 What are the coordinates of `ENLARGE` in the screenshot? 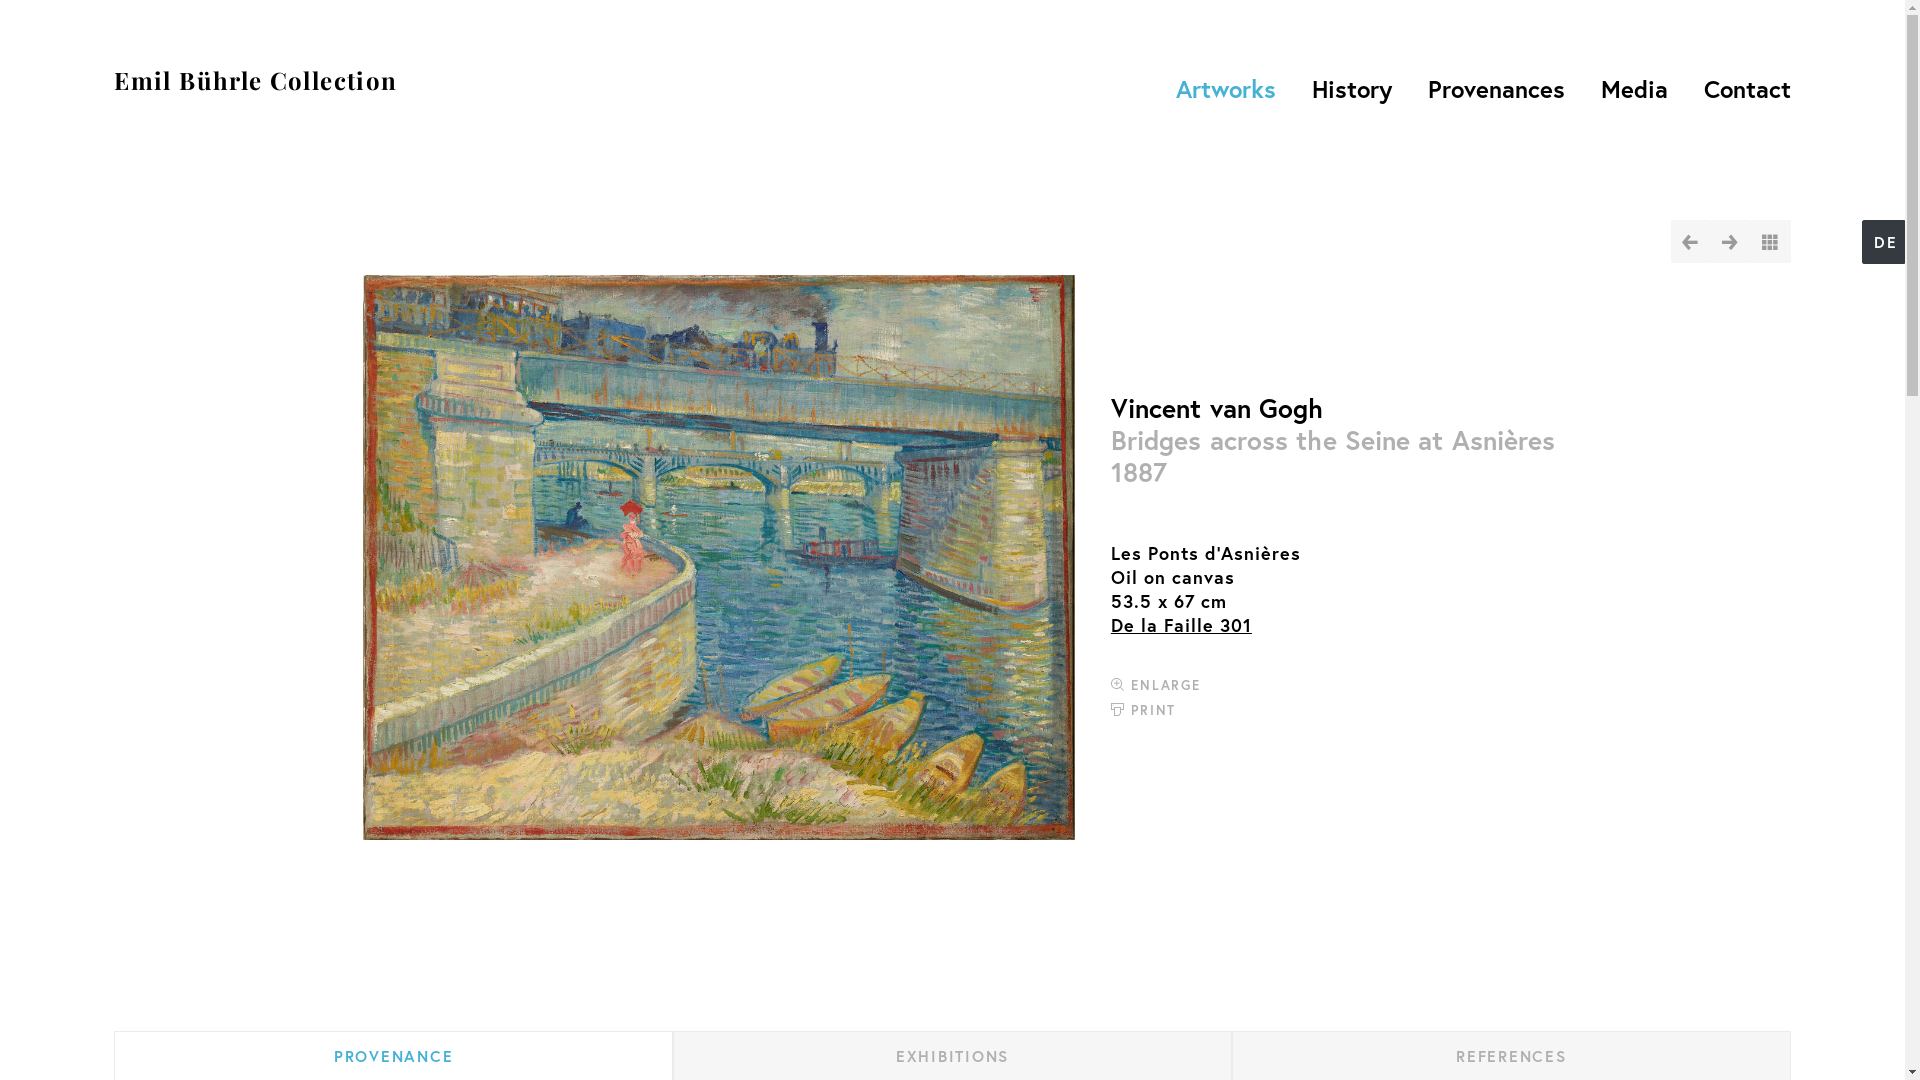 It's located at (1156, 685).